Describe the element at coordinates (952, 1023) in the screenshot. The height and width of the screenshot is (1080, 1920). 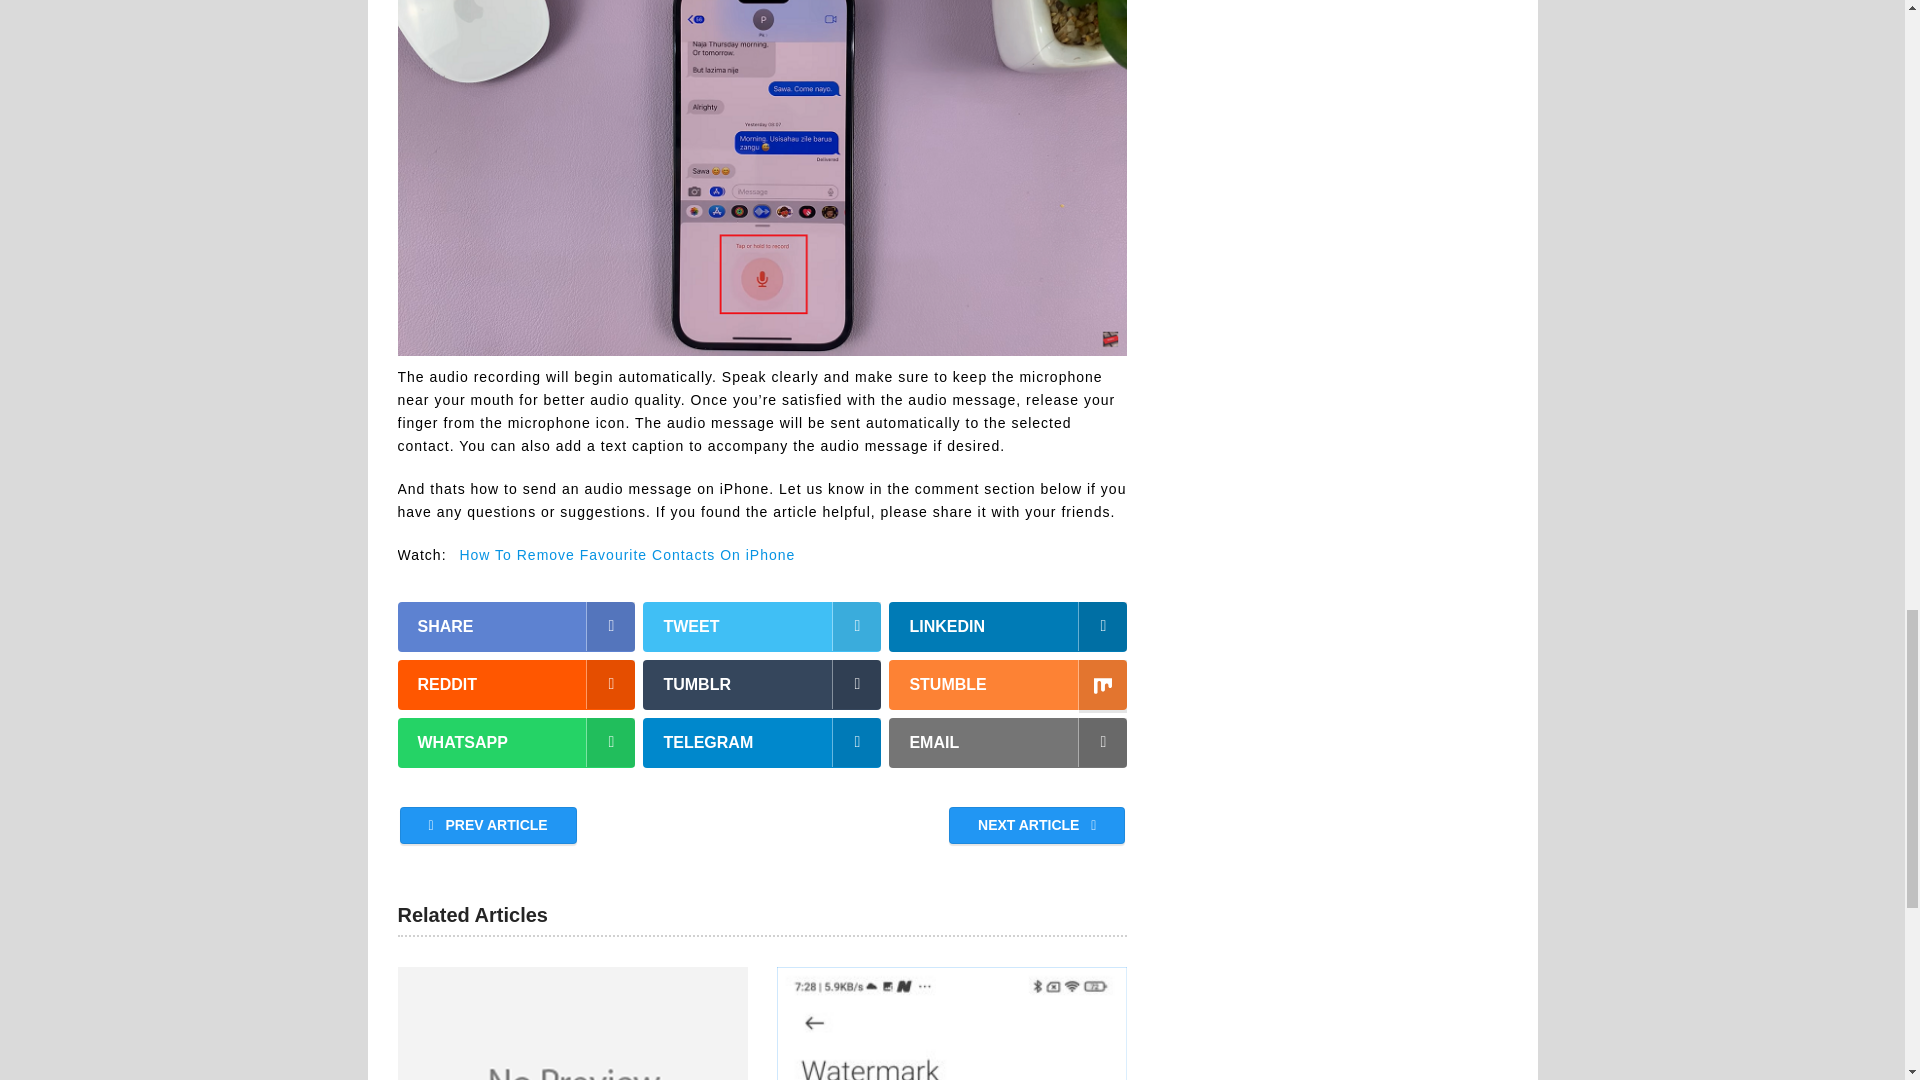
I see `How To Add Timestamps To Photos On Redmi Note 10` at that location.